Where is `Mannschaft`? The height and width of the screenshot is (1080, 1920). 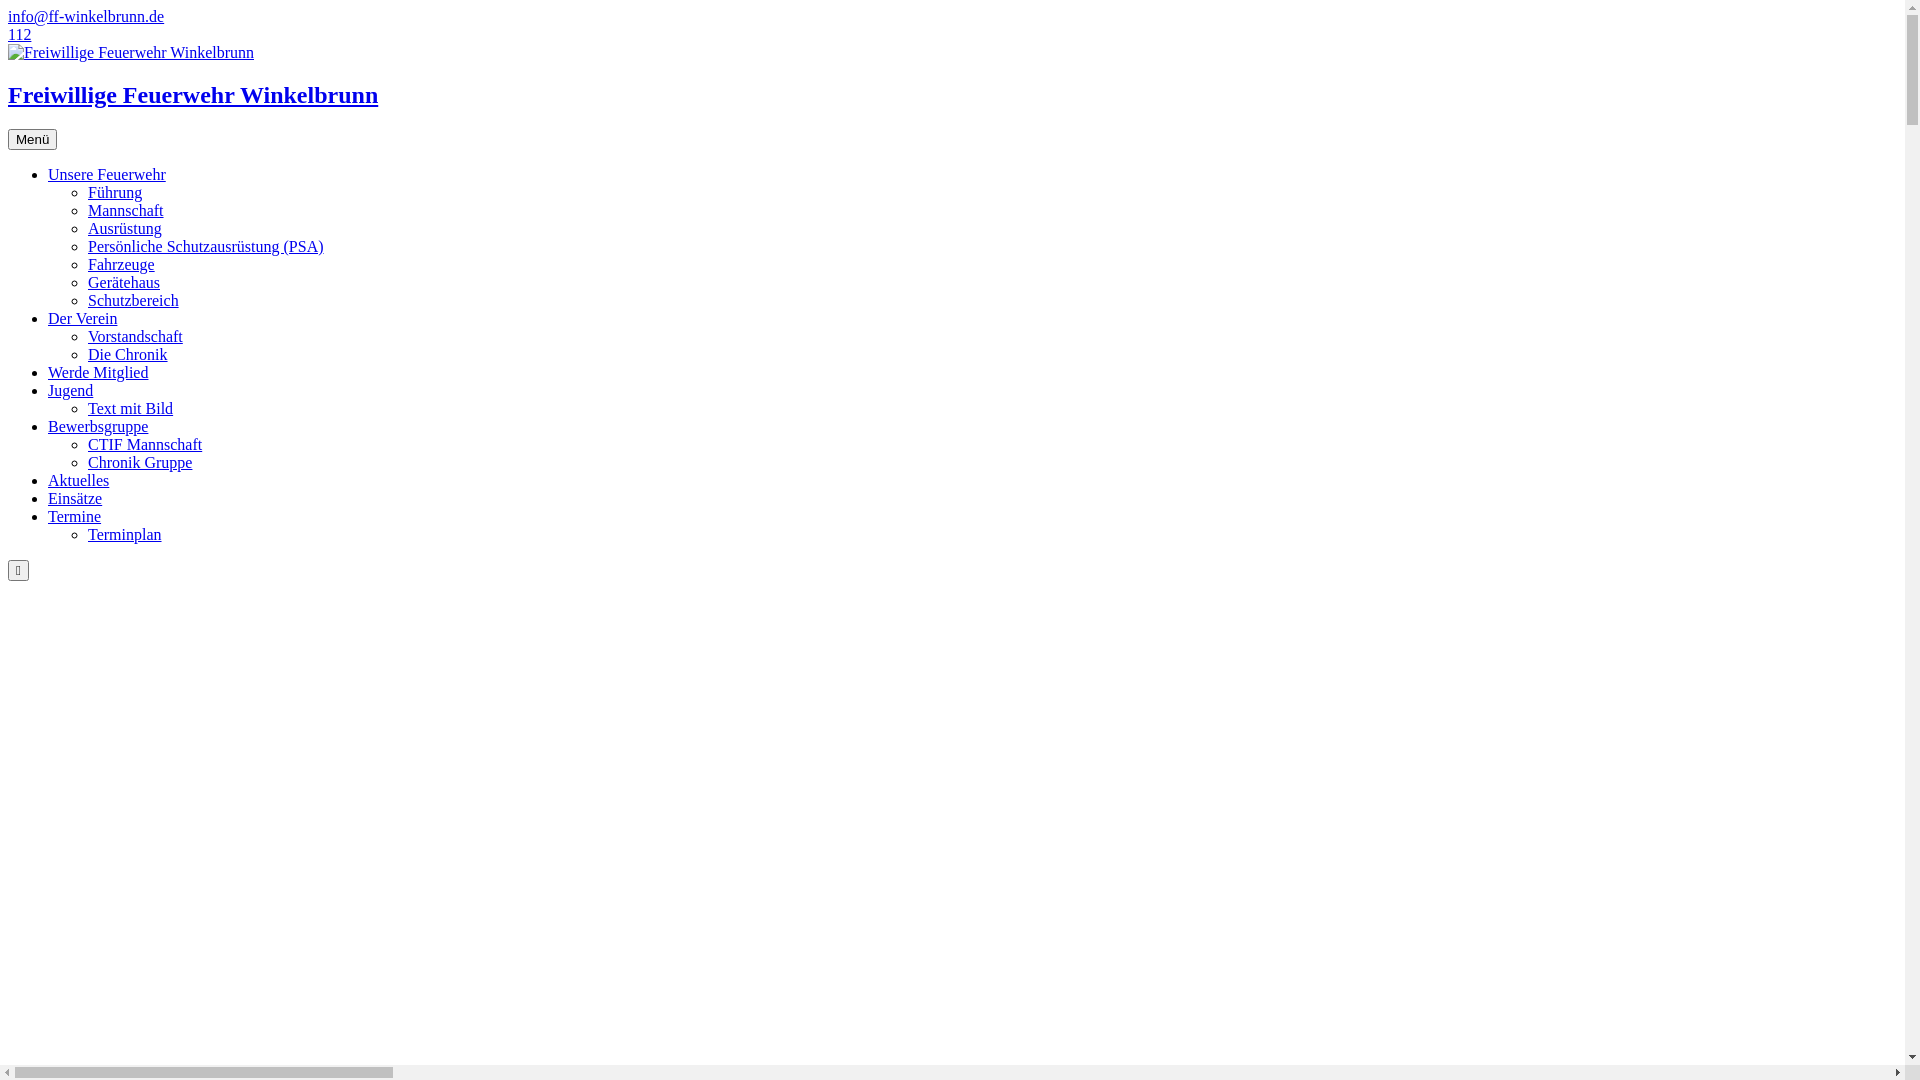
Mannschaft is located at coordinates (126, 210).